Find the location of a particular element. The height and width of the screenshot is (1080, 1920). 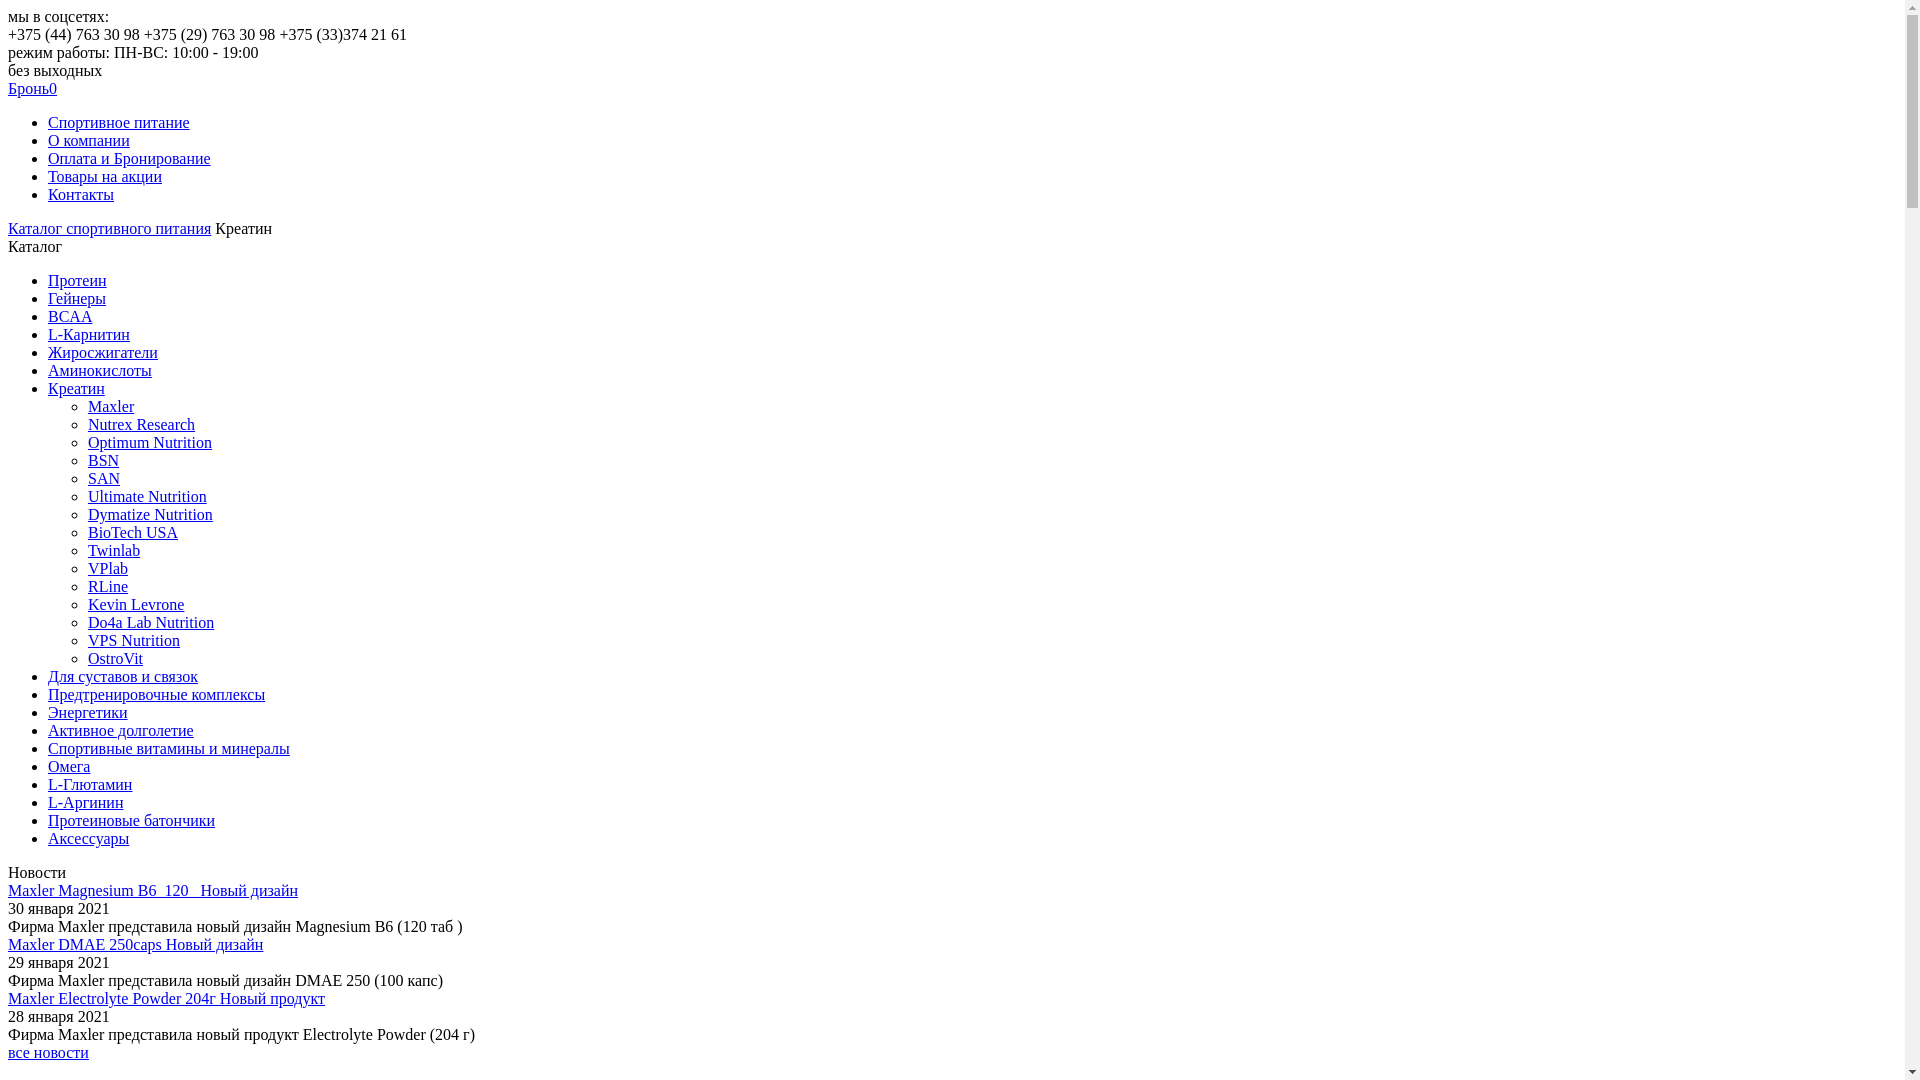

Twinlab is located at coordinates (114, 550).